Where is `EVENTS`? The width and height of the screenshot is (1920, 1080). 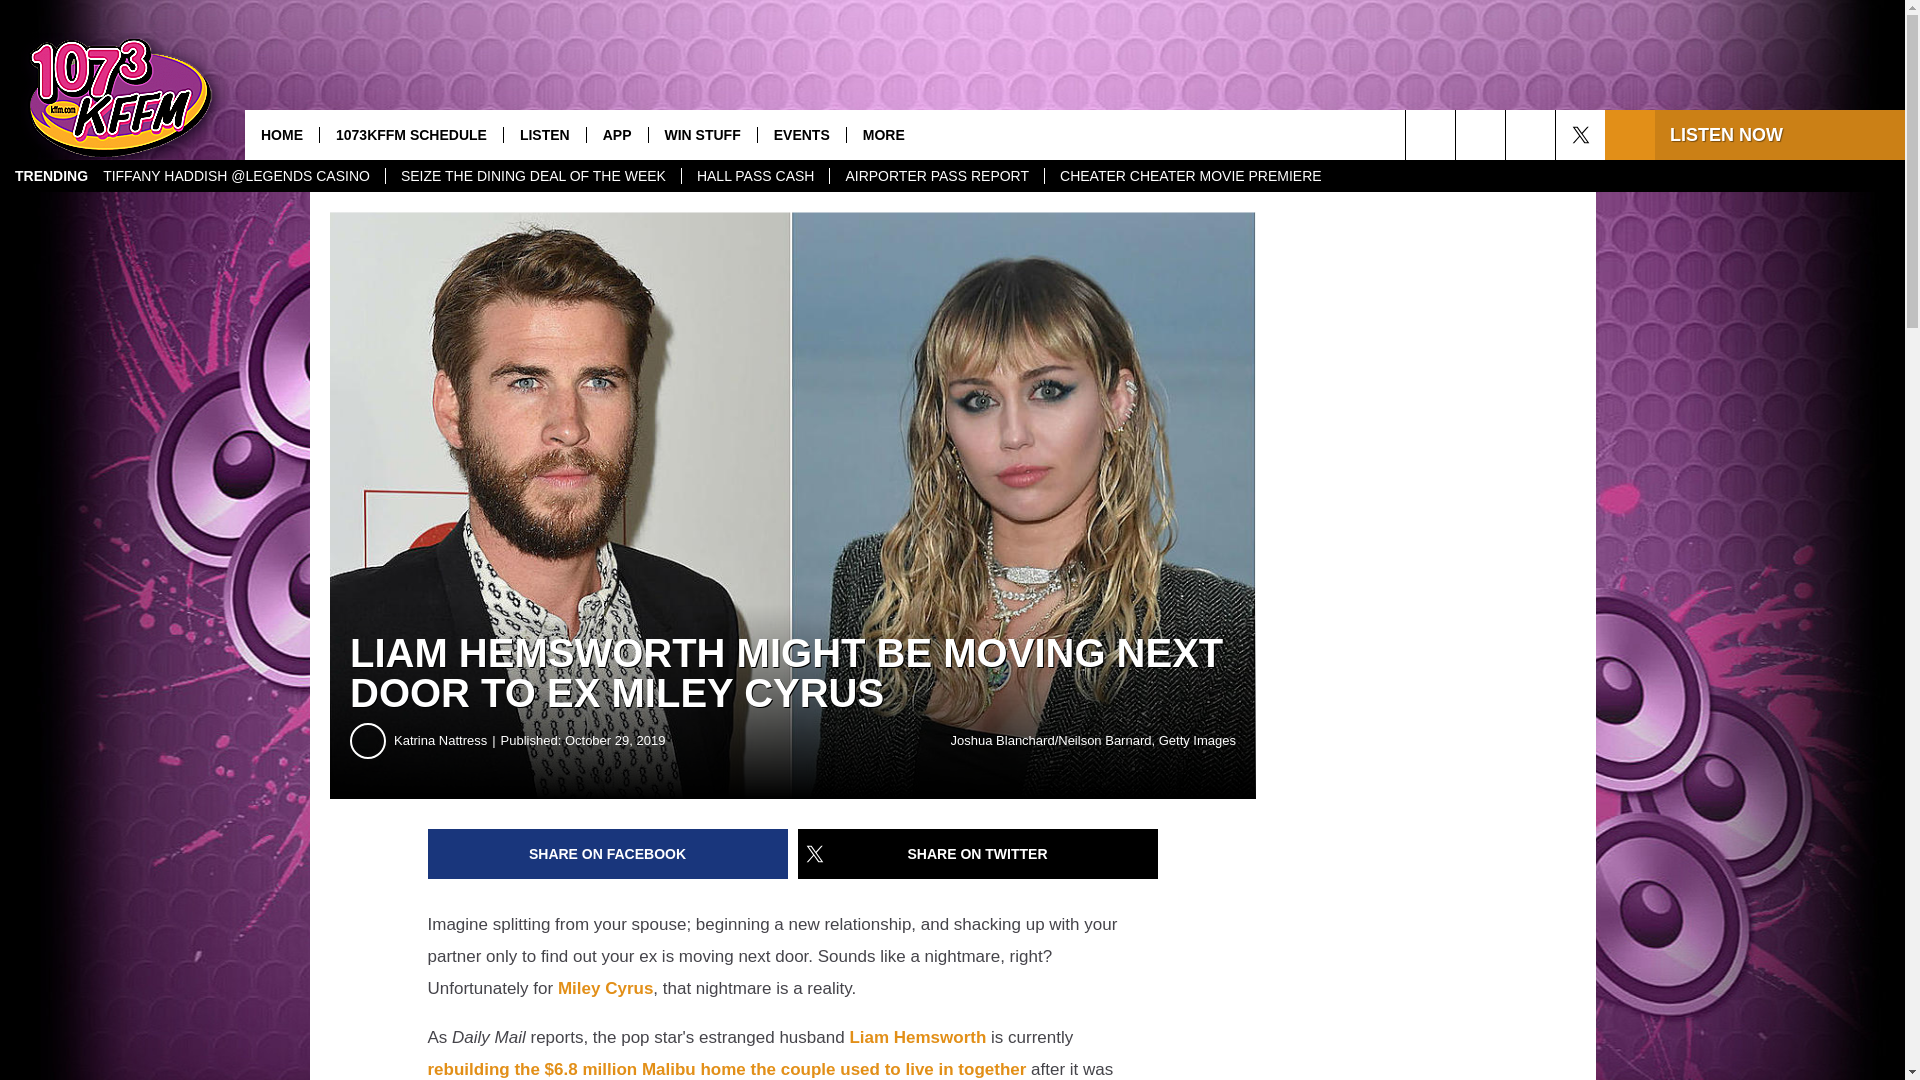
EVENTS is located at coordinates (801, 134).